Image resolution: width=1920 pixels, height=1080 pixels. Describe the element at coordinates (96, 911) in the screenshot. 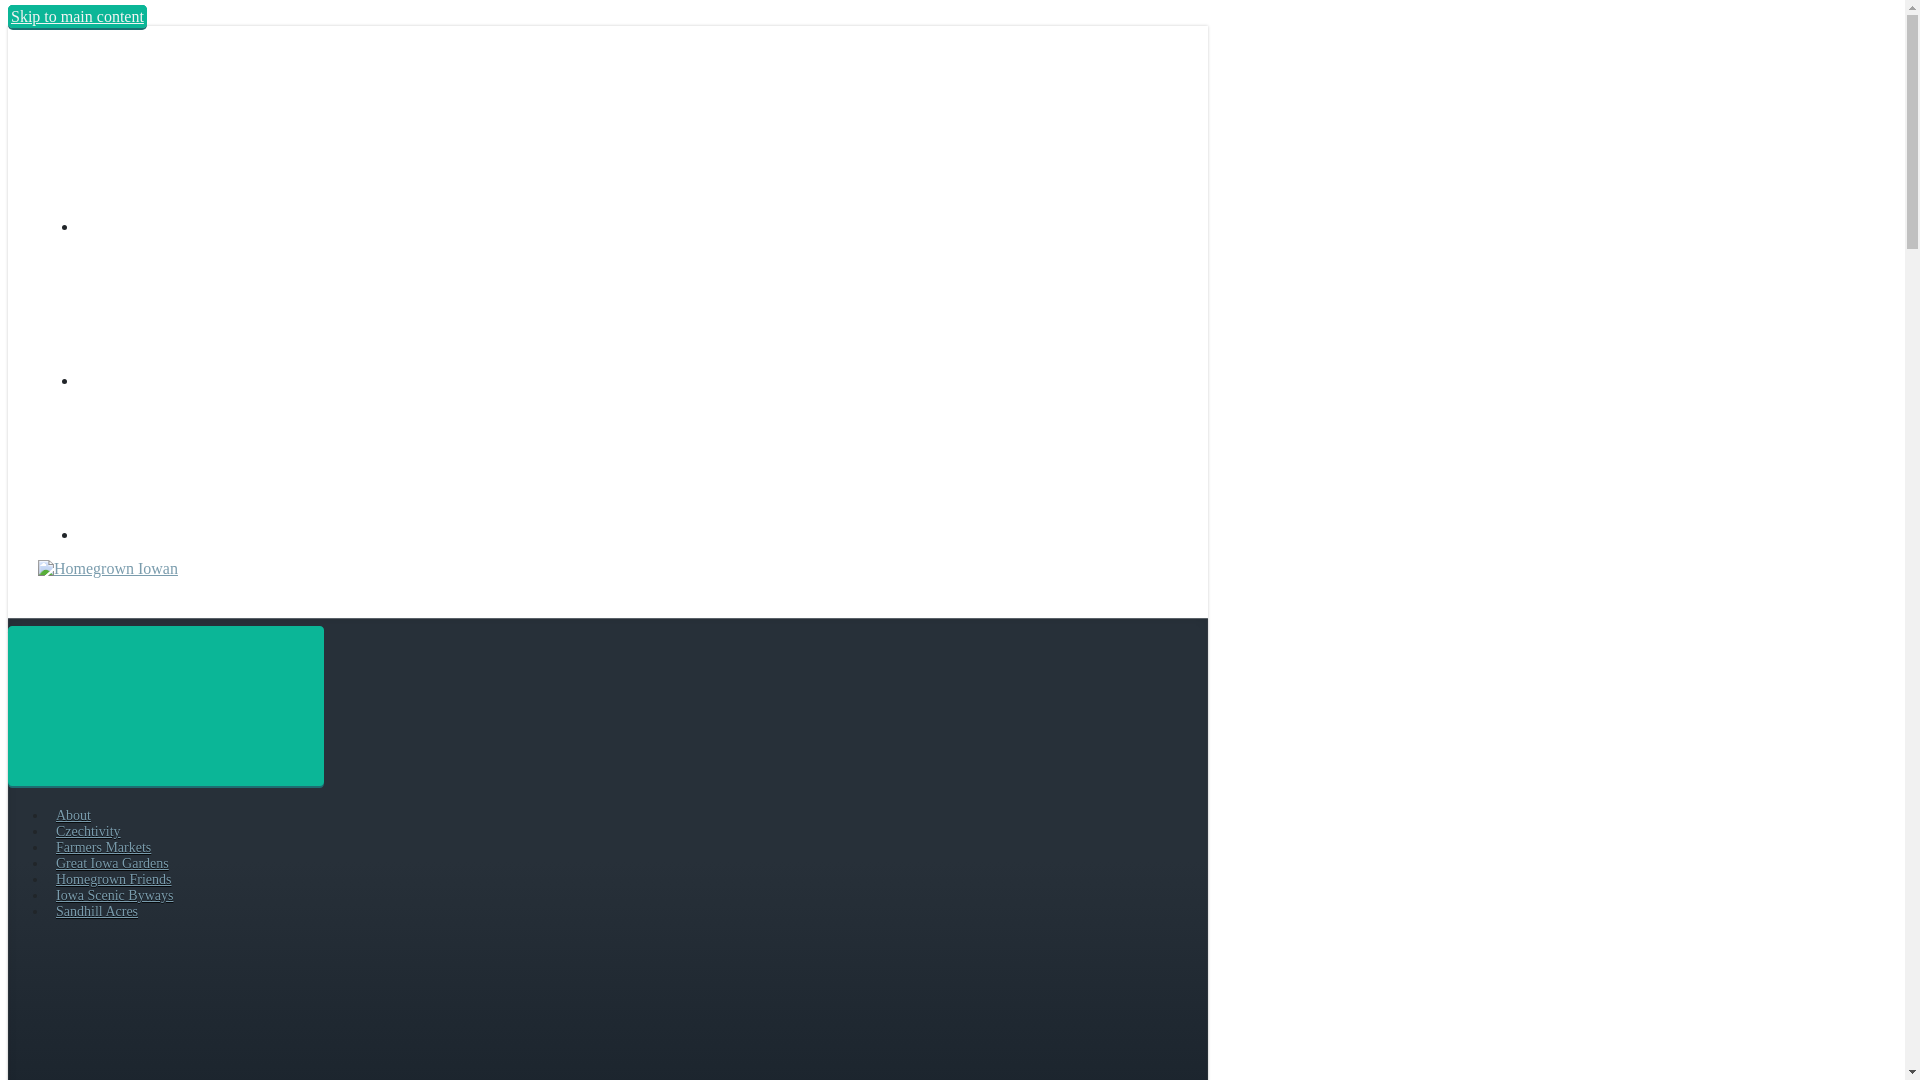

I see `Sandhill Acres` at that location.